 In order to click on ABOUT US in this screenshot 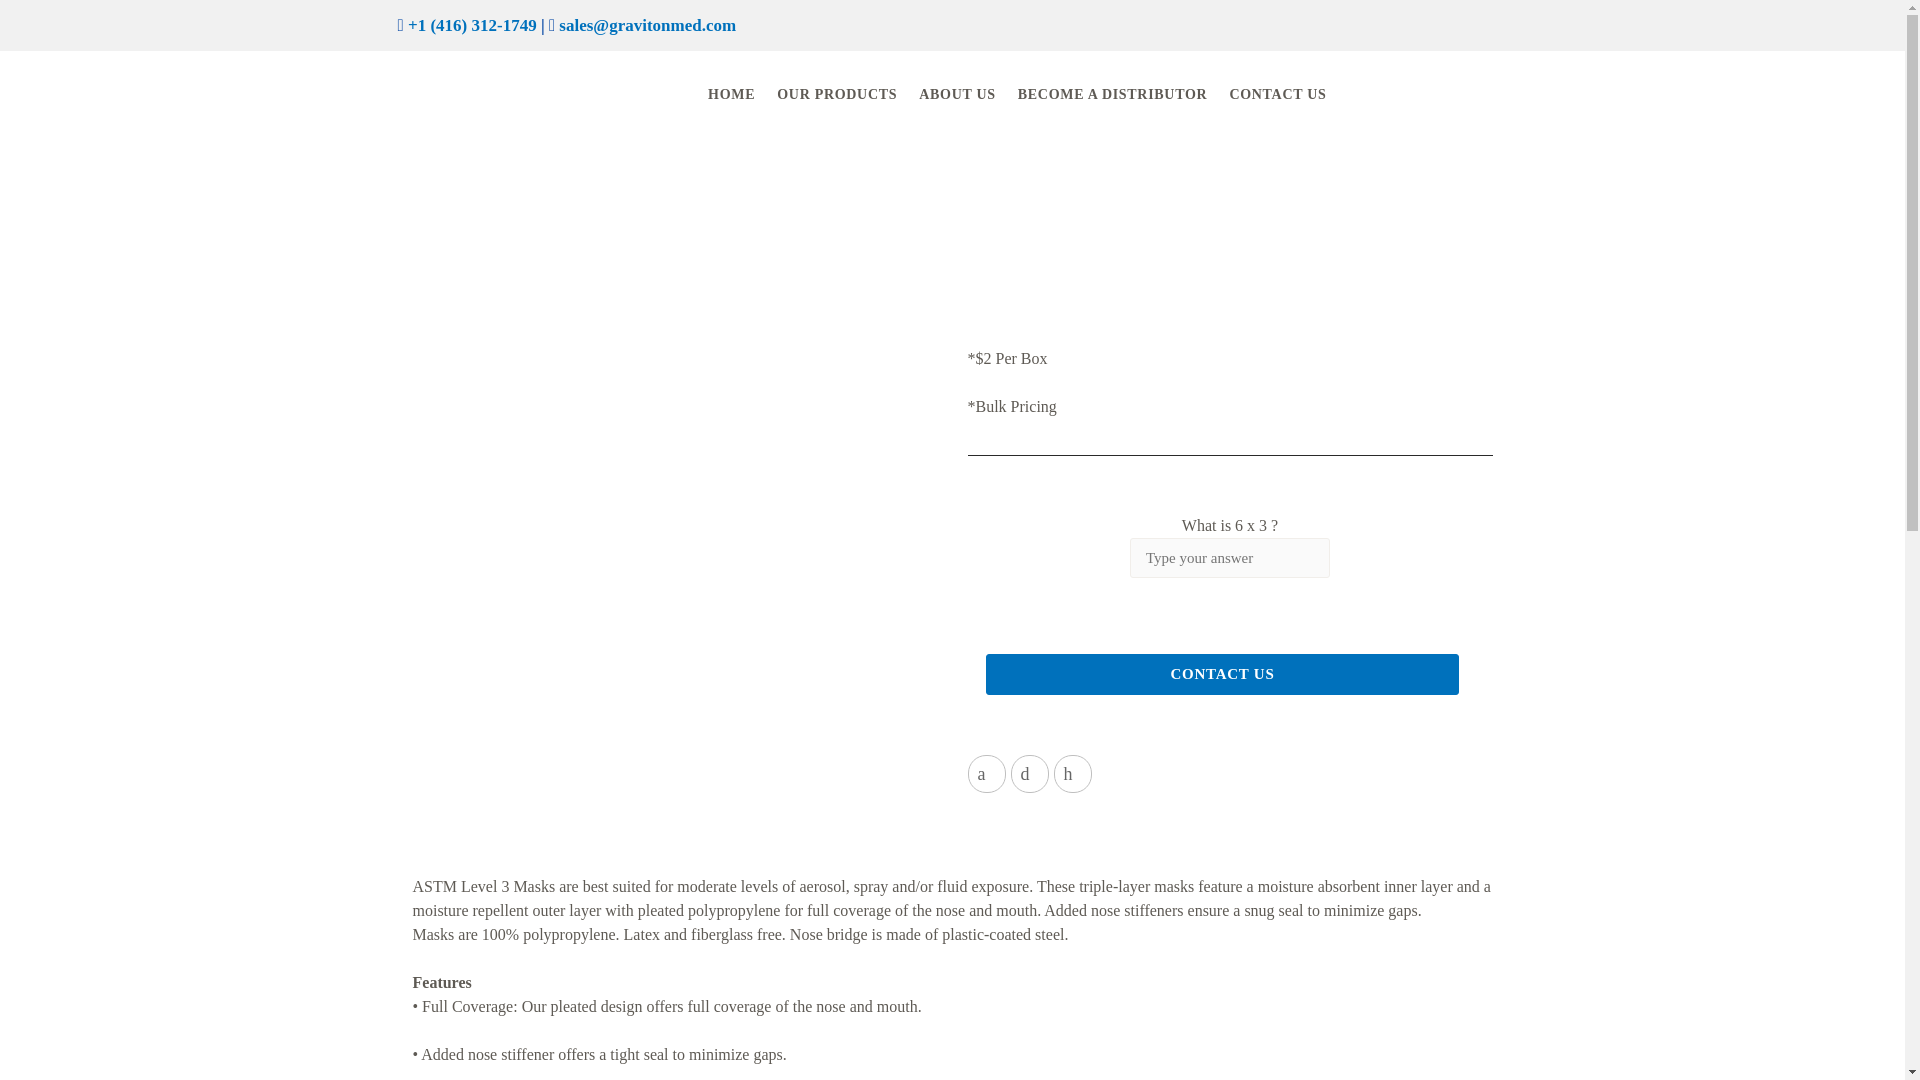, I will do `click(967, 90)`.